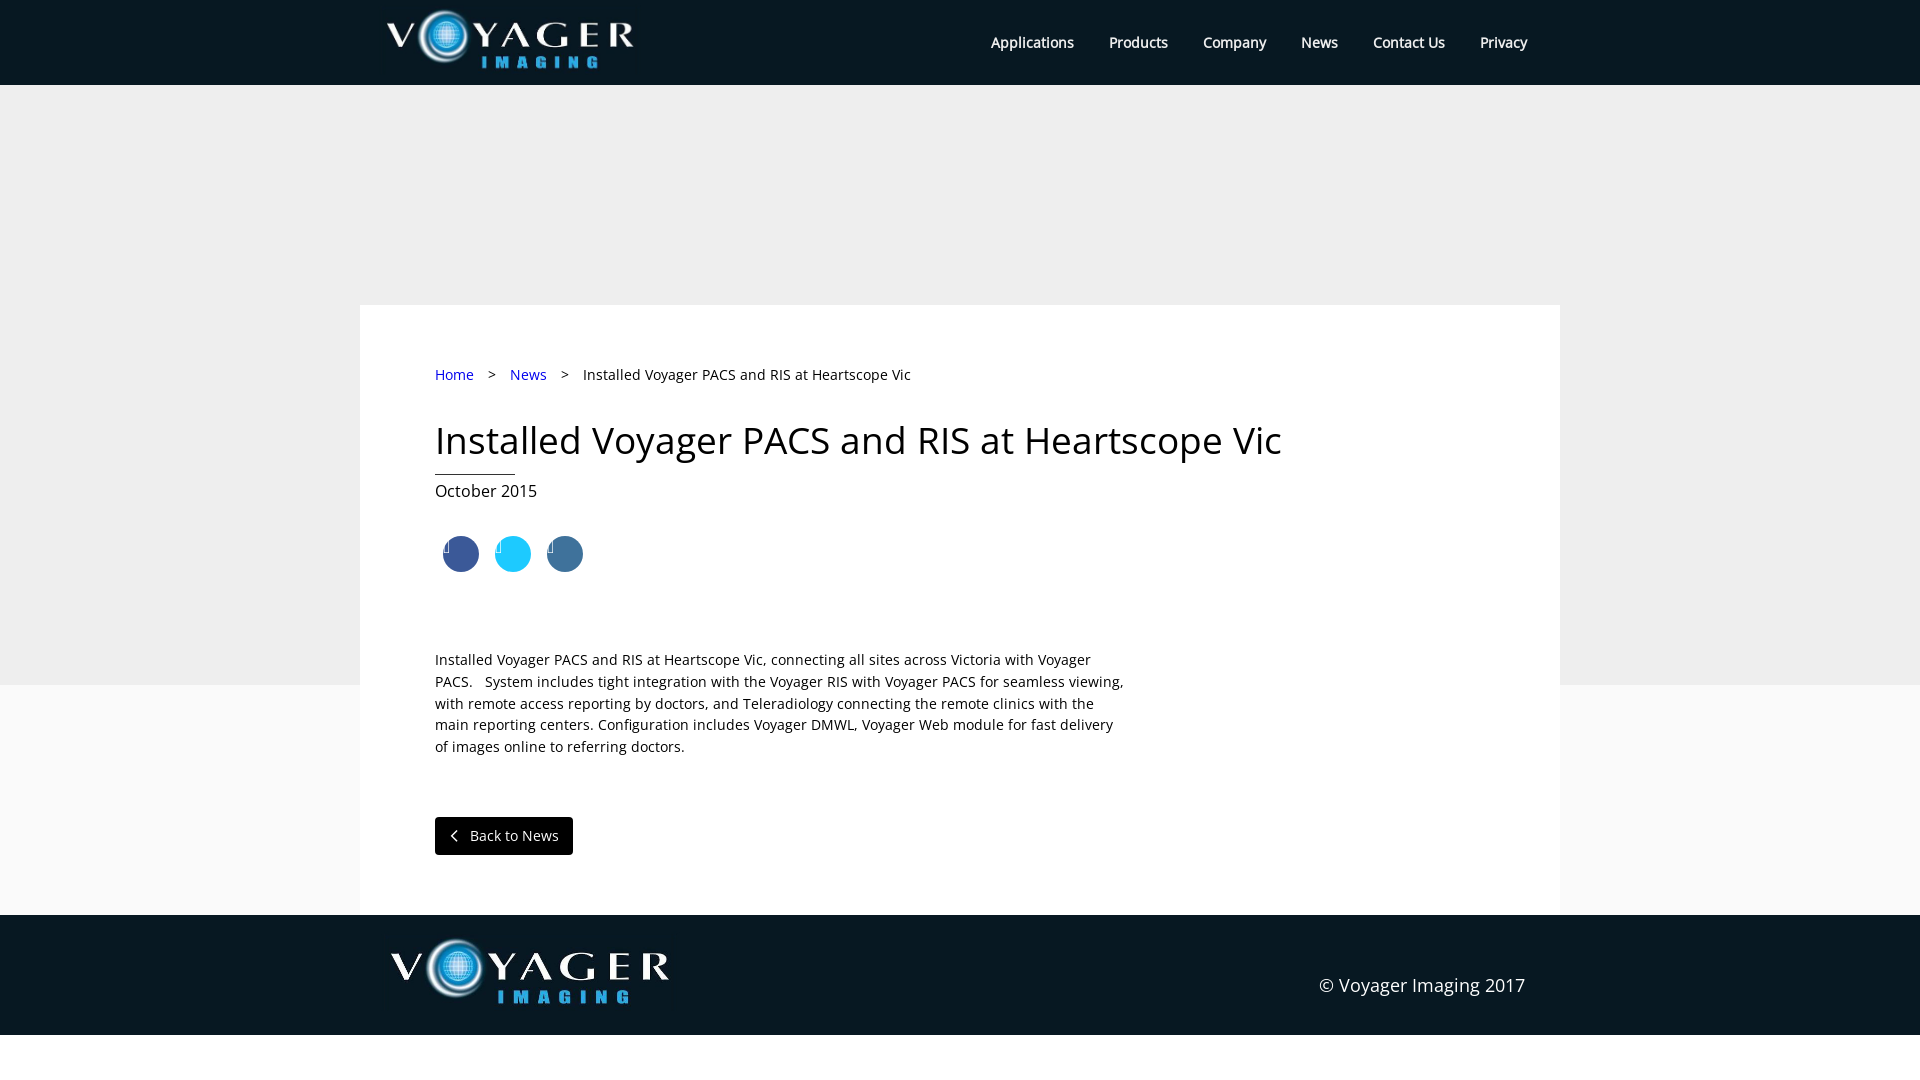  What do you see at coordinates (1504, 42) in the screenshot?
I see `Privacy` at bounding box center [1504, 42].